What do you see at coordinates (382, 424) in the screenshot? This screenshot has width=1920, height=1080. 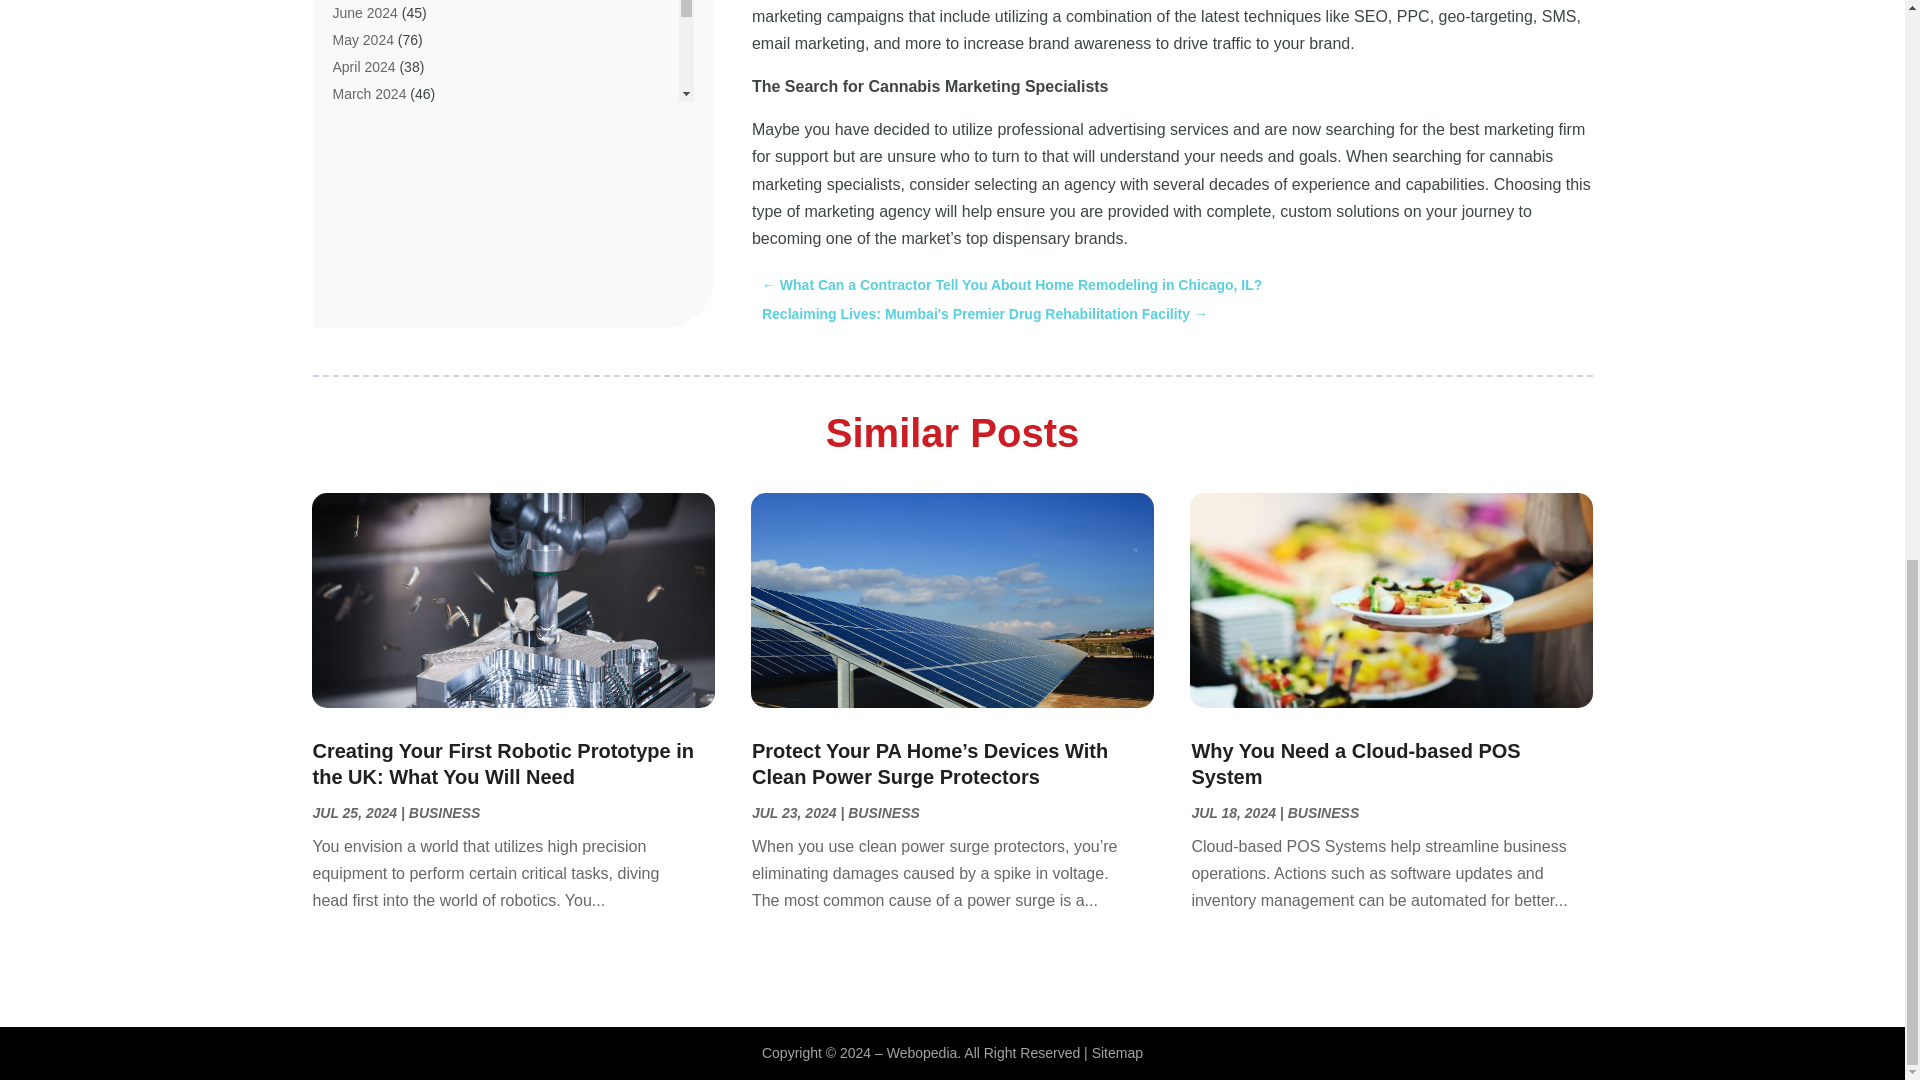 I see `Animal Removal` at bounding box center [382, 424].